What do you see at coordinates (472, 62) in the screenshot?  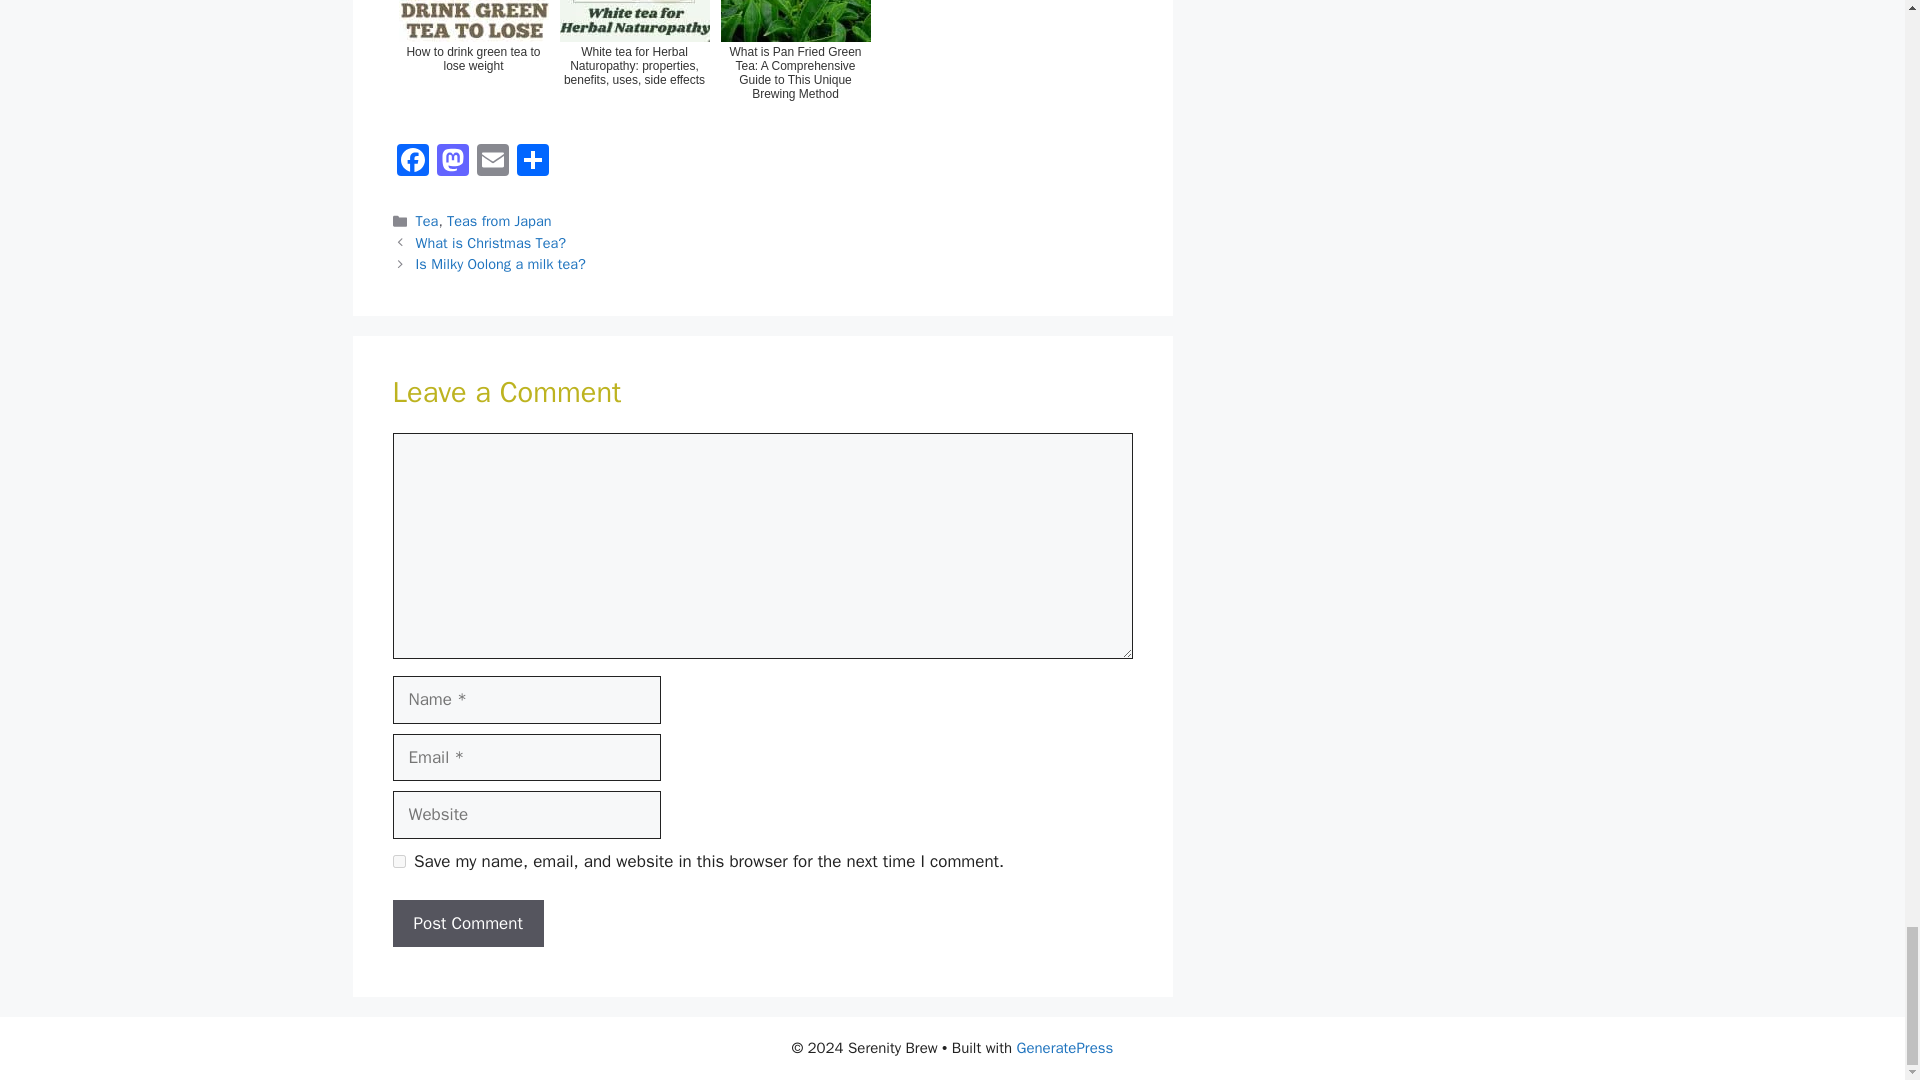 I see `How to drink green tea to lose weight` at bounding box center [472, 62].